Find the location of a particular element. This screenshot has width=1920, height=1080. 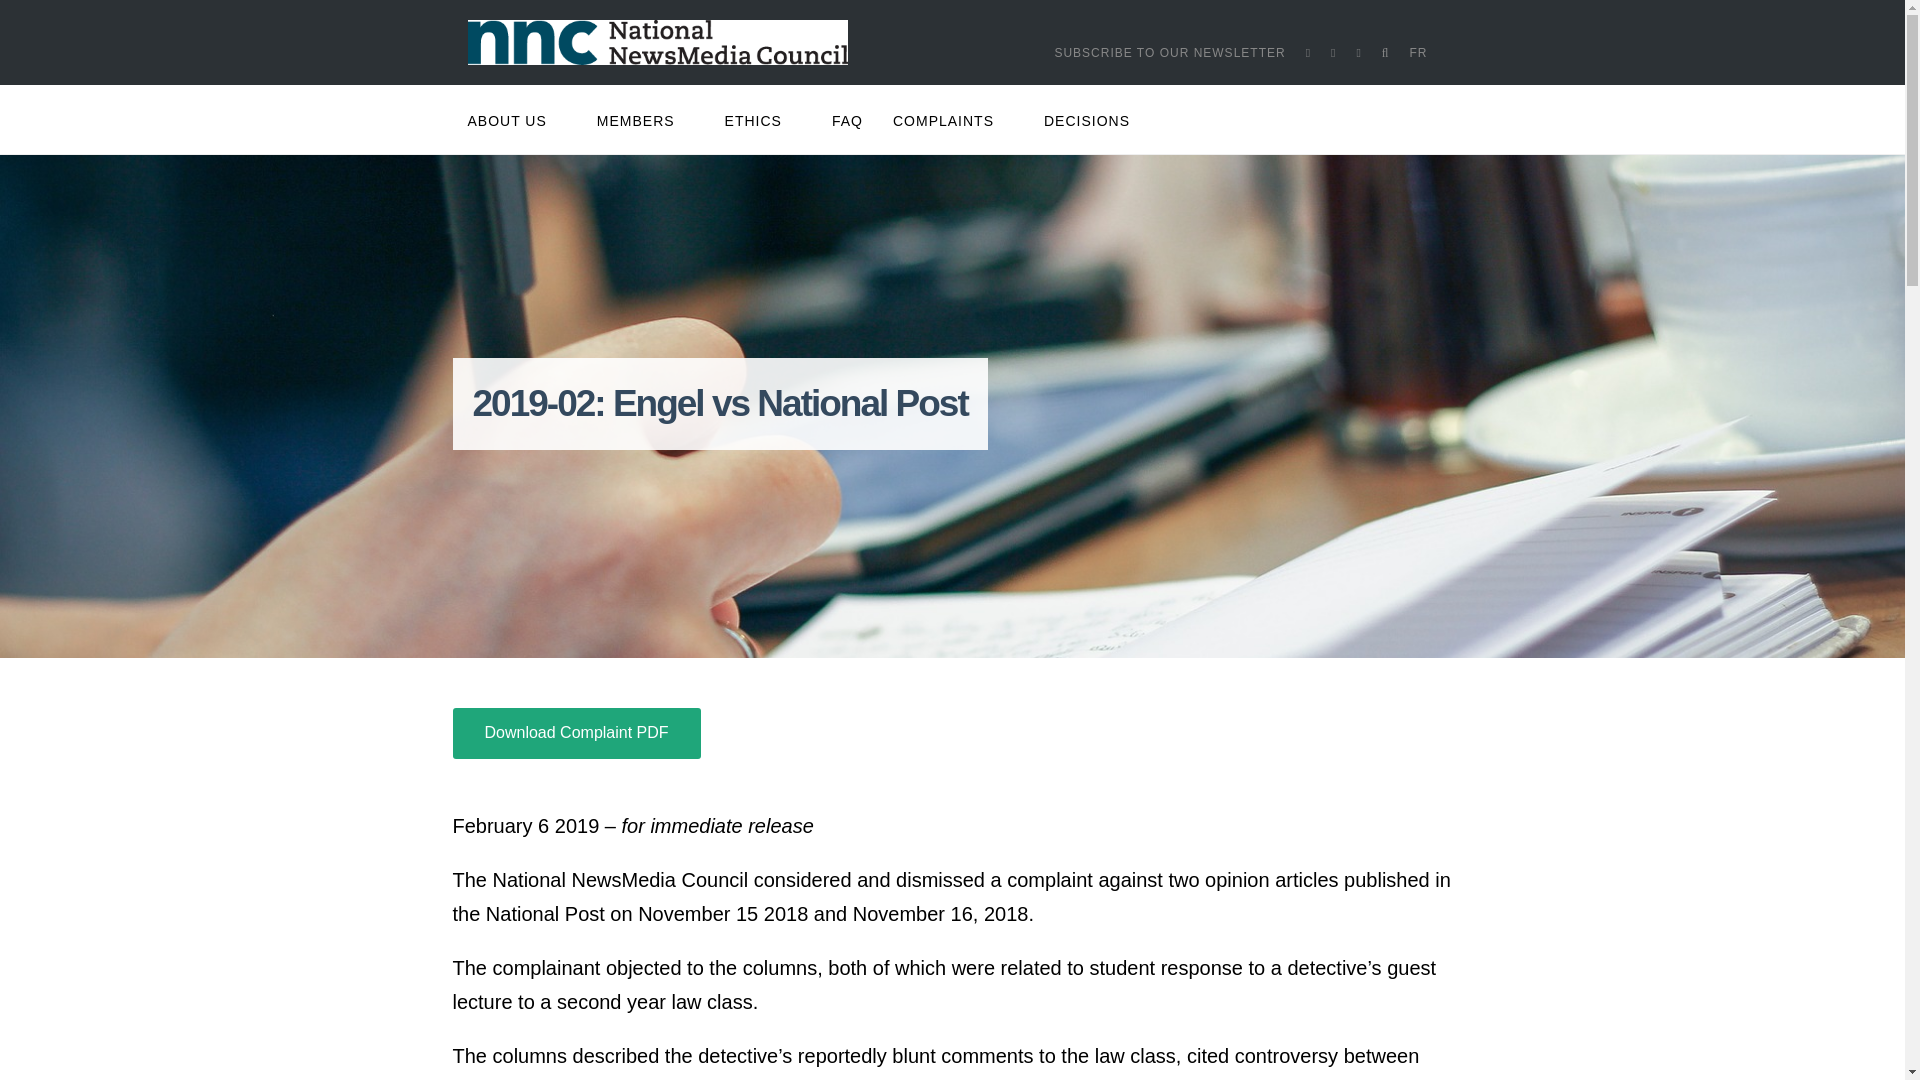

FR is located at coordinates (1418, 52).